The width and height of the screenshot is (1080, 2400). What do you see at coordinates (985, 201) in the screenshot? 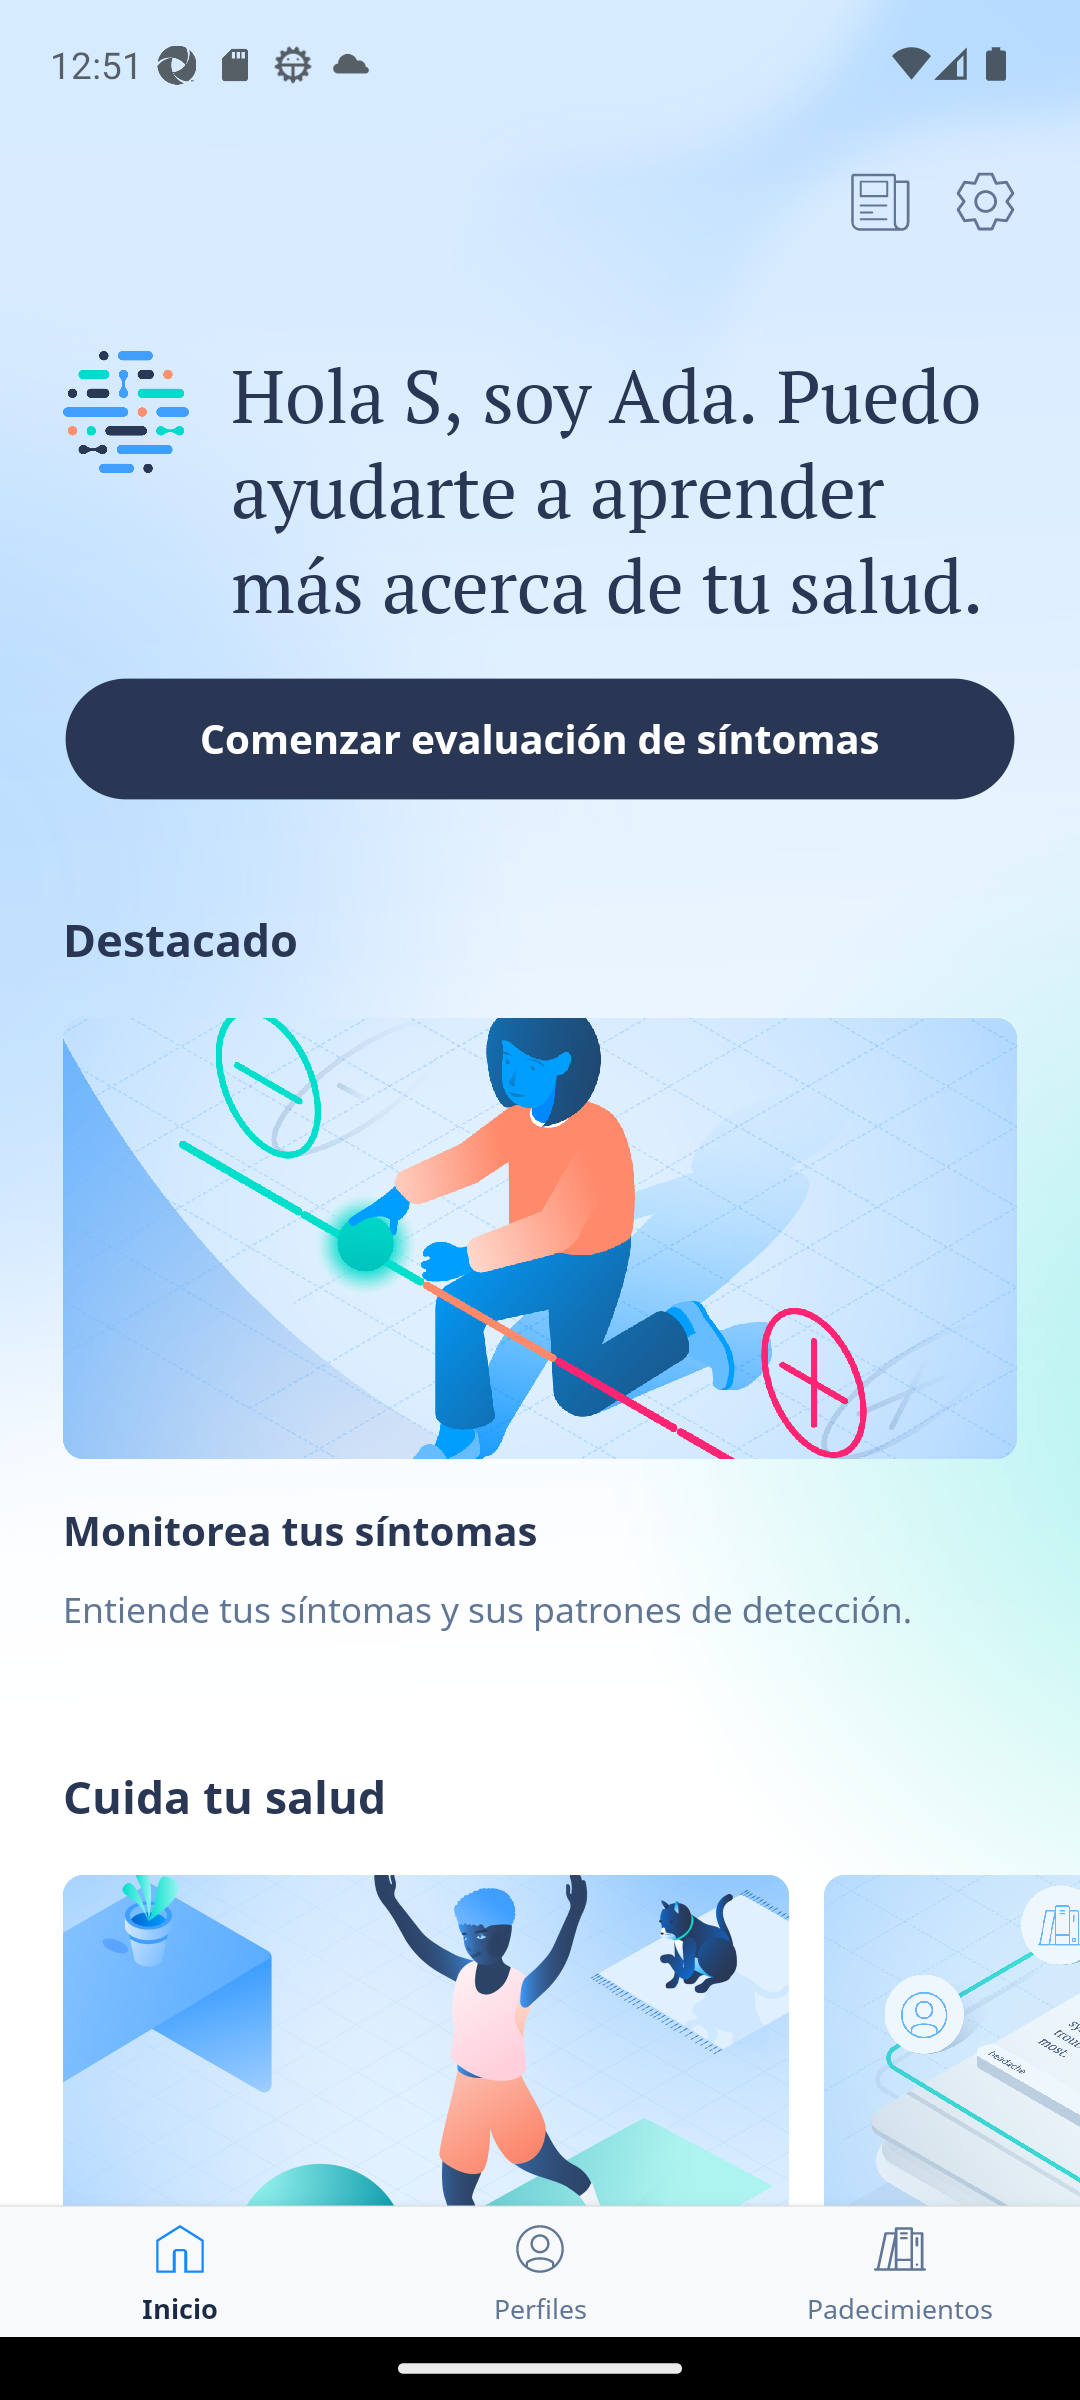
I see `settings icon, open settings` at bounding box center [985, 201].